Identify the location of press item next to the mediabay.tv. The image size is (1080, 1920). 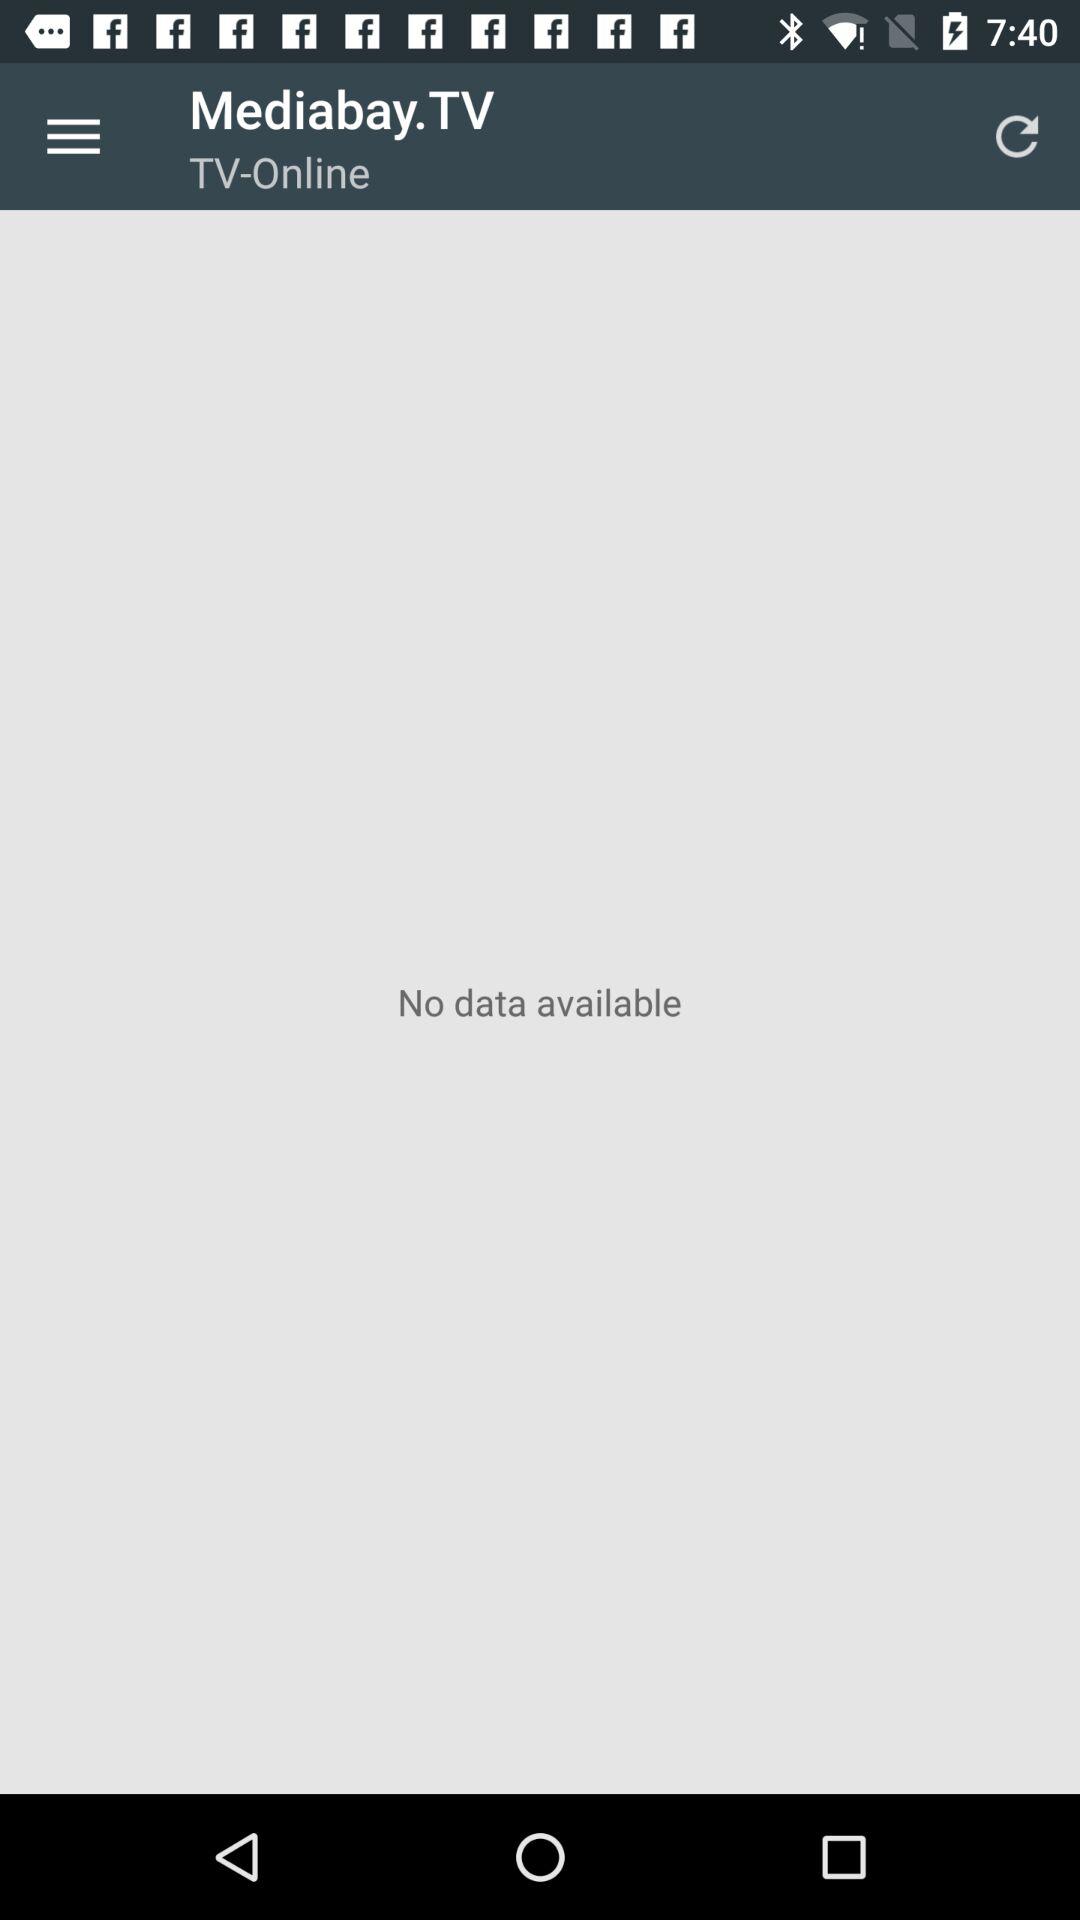
(1016, 136).